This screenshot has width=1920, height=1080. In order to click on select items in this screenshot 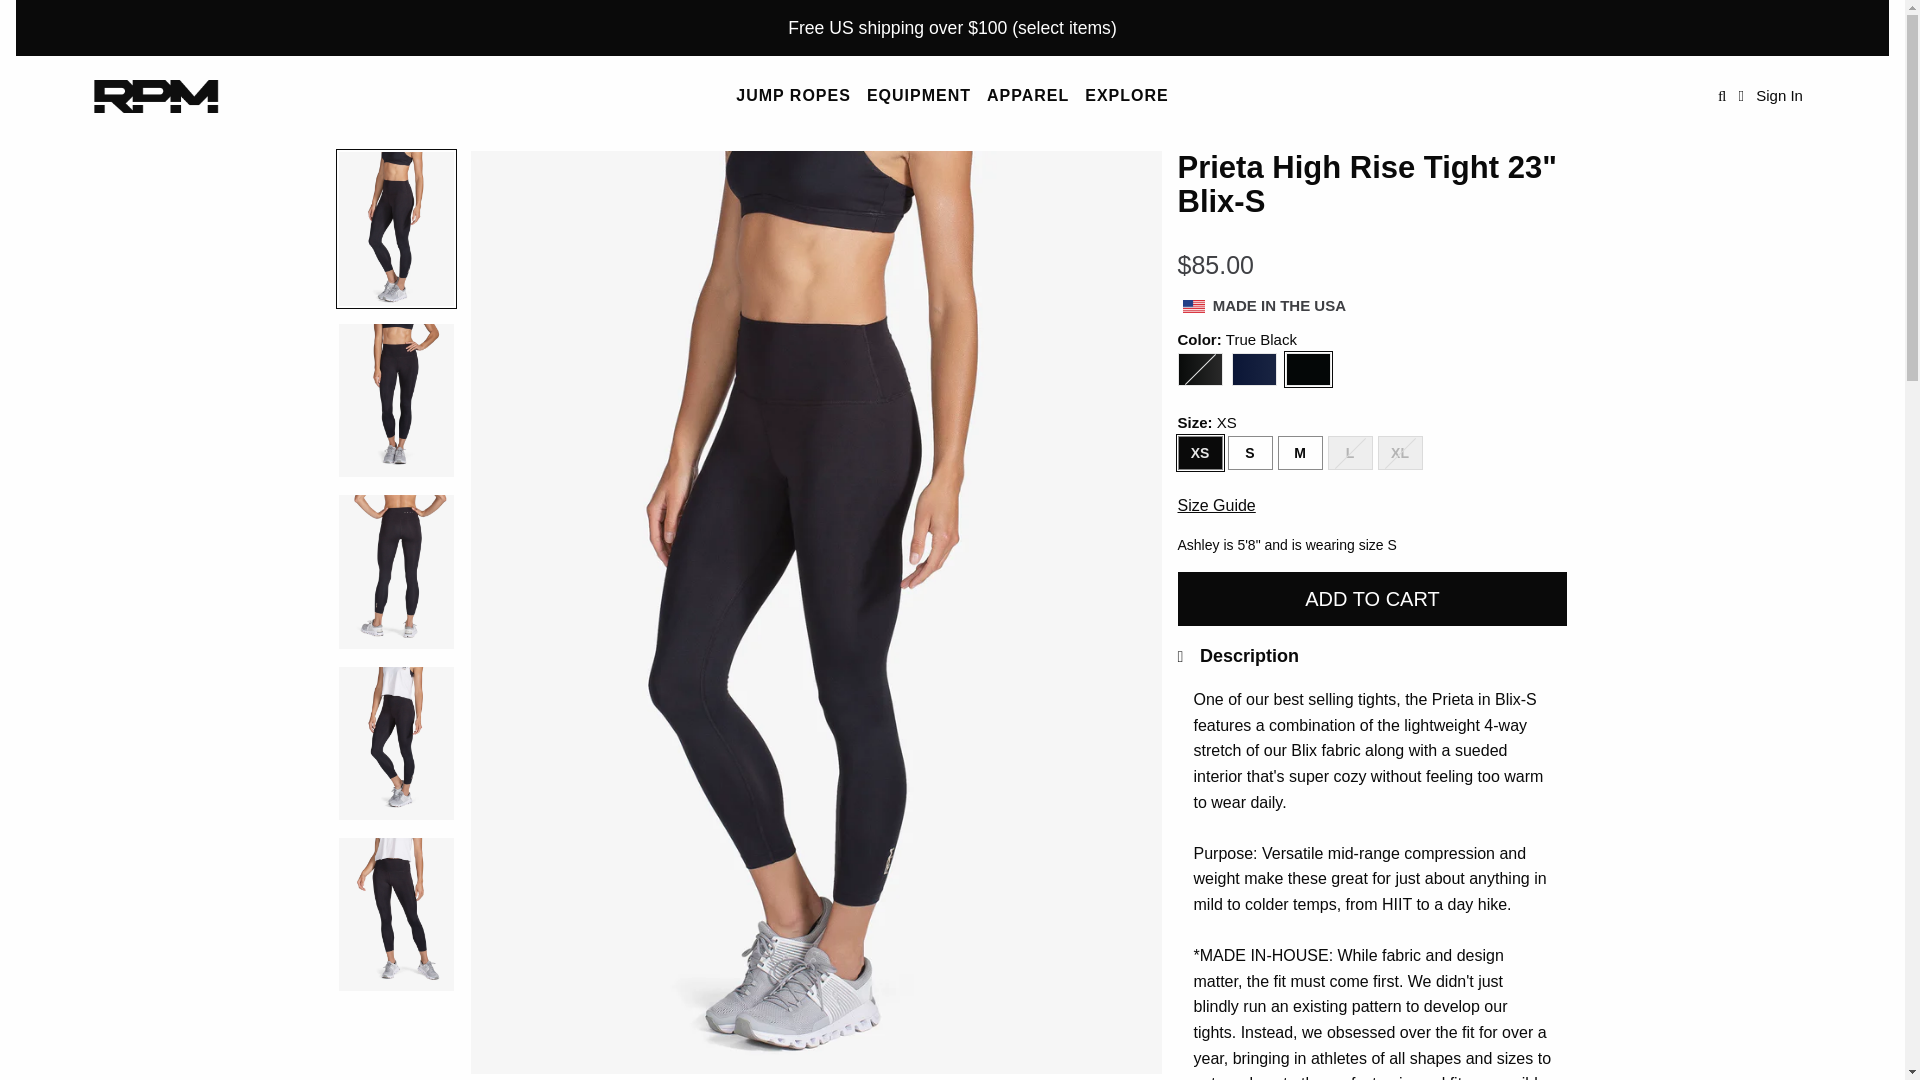, I will do `click(1064, 28)`.